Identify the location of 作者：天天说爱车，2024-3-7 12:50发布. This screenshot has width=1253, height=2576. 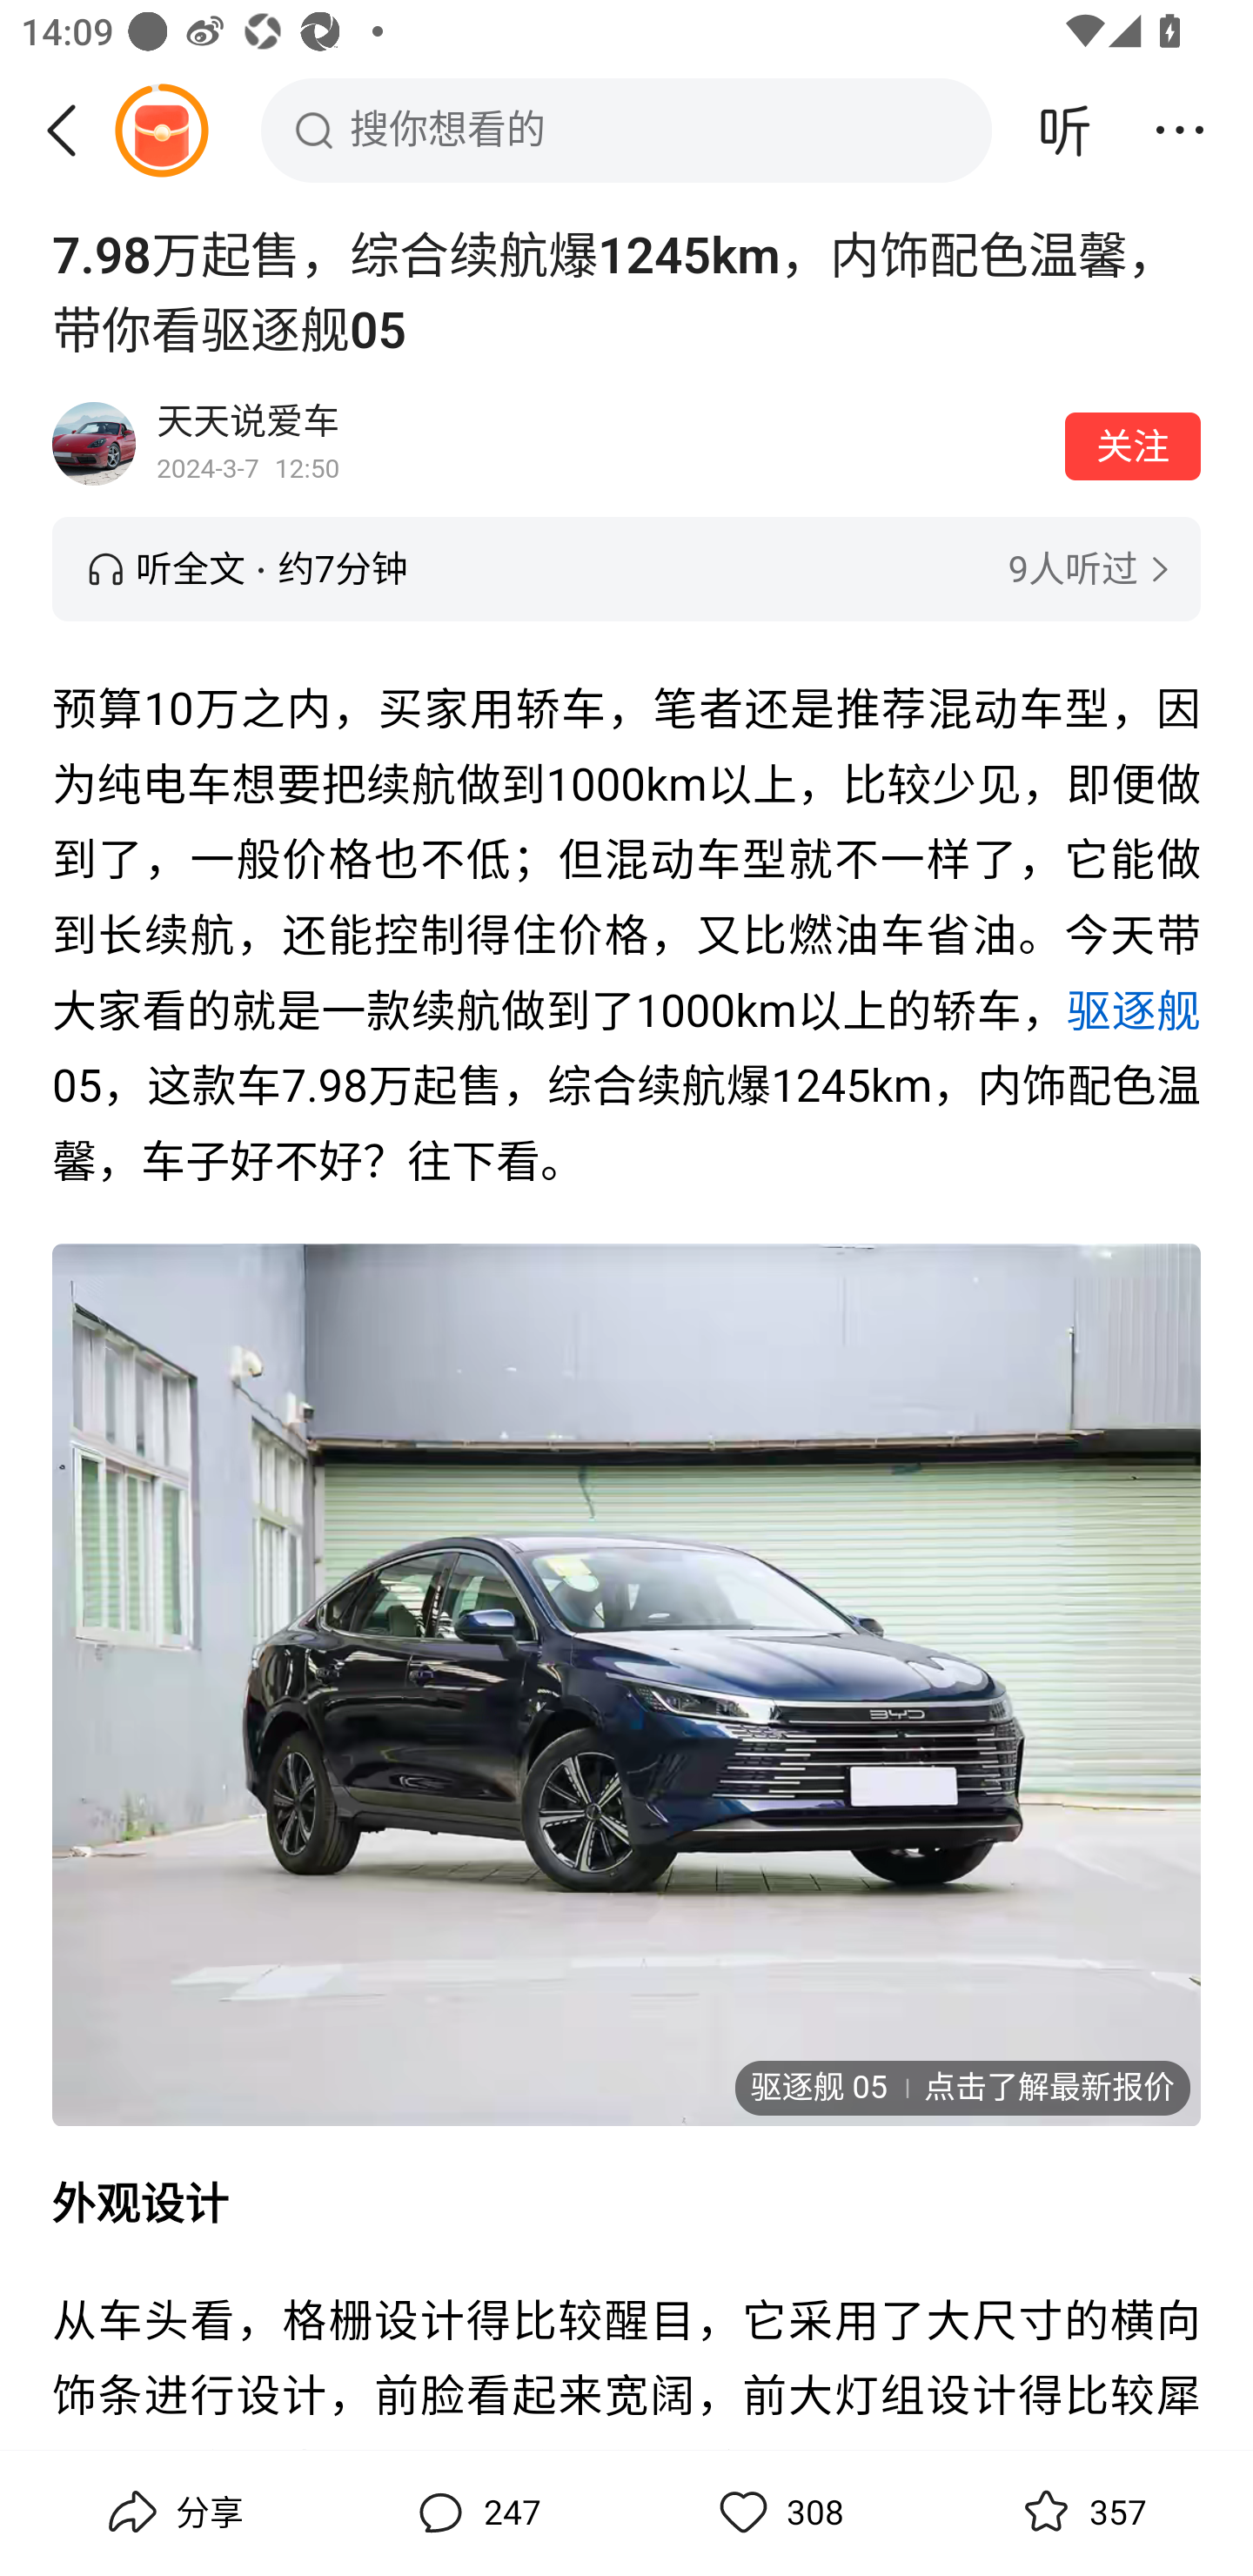
(600, 444).